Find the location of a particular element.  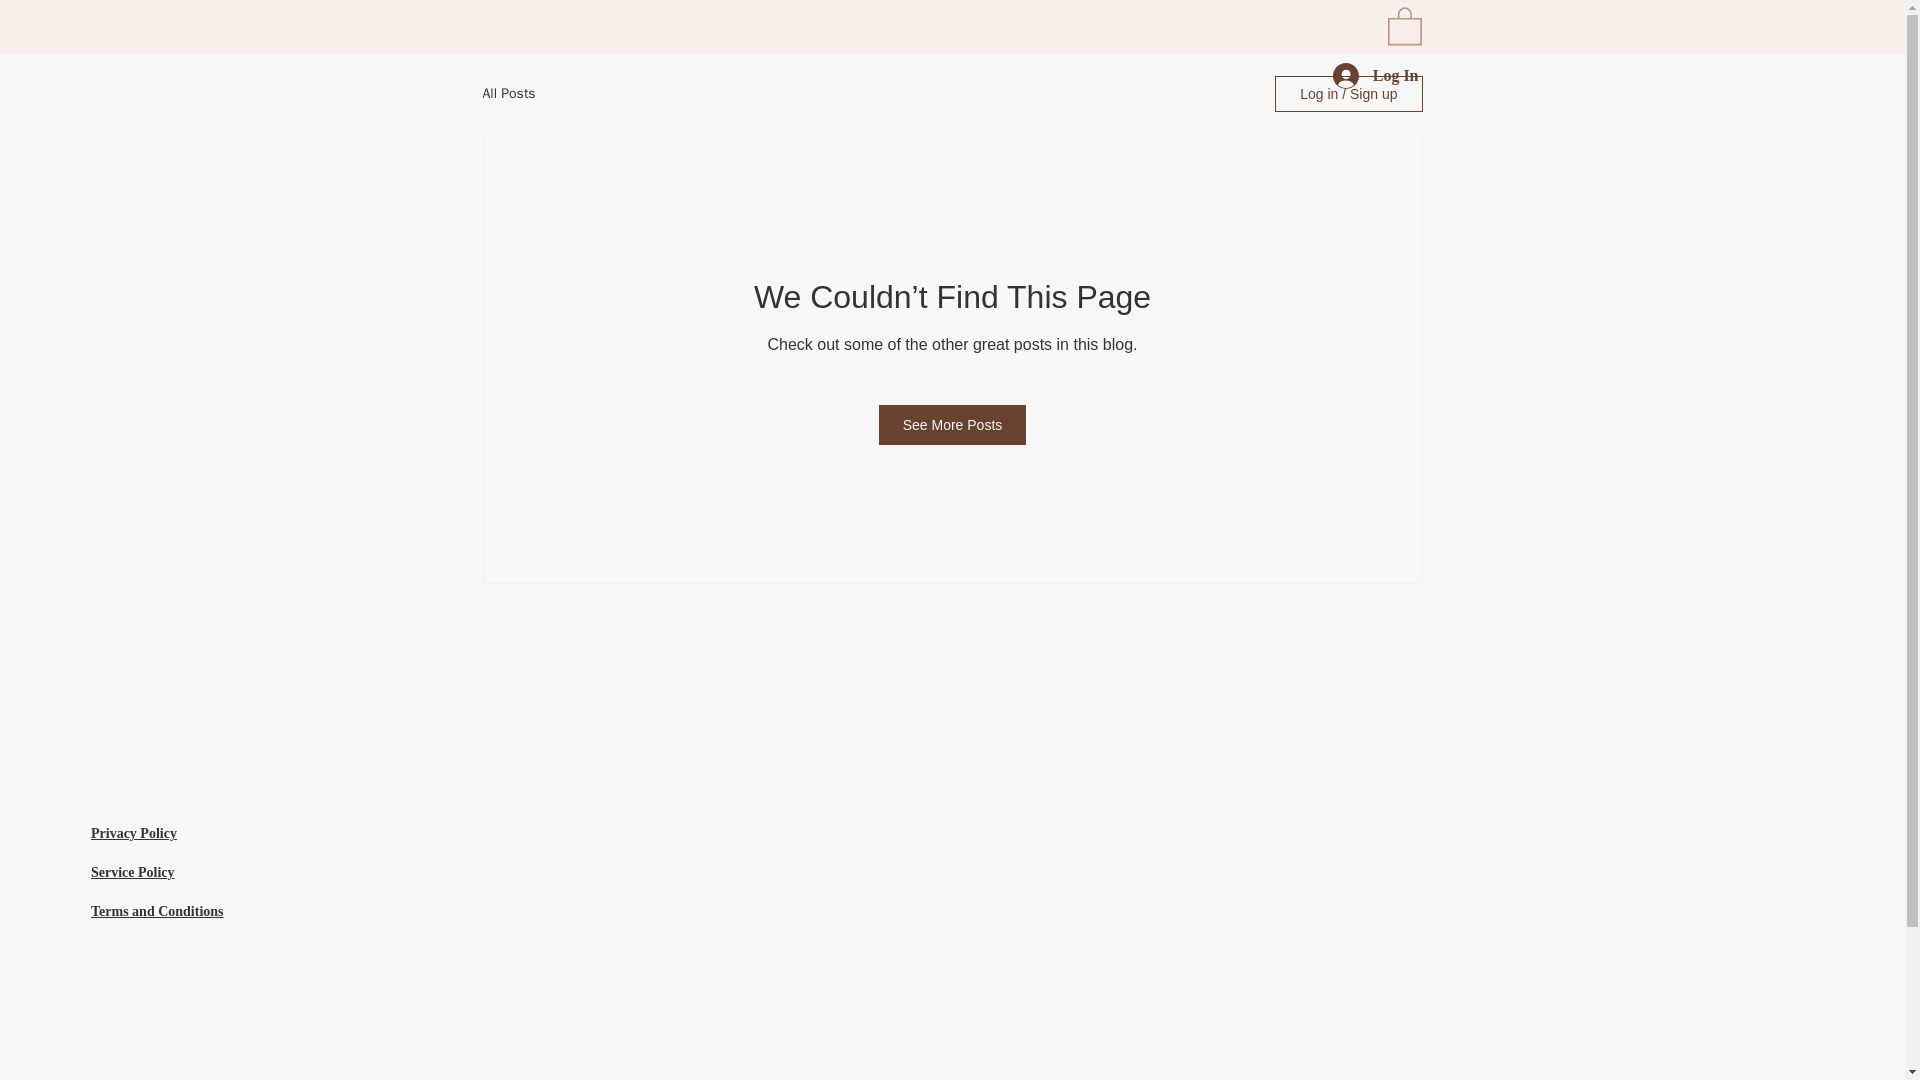

Terms and Conditions is located at coordinates (157, 911).